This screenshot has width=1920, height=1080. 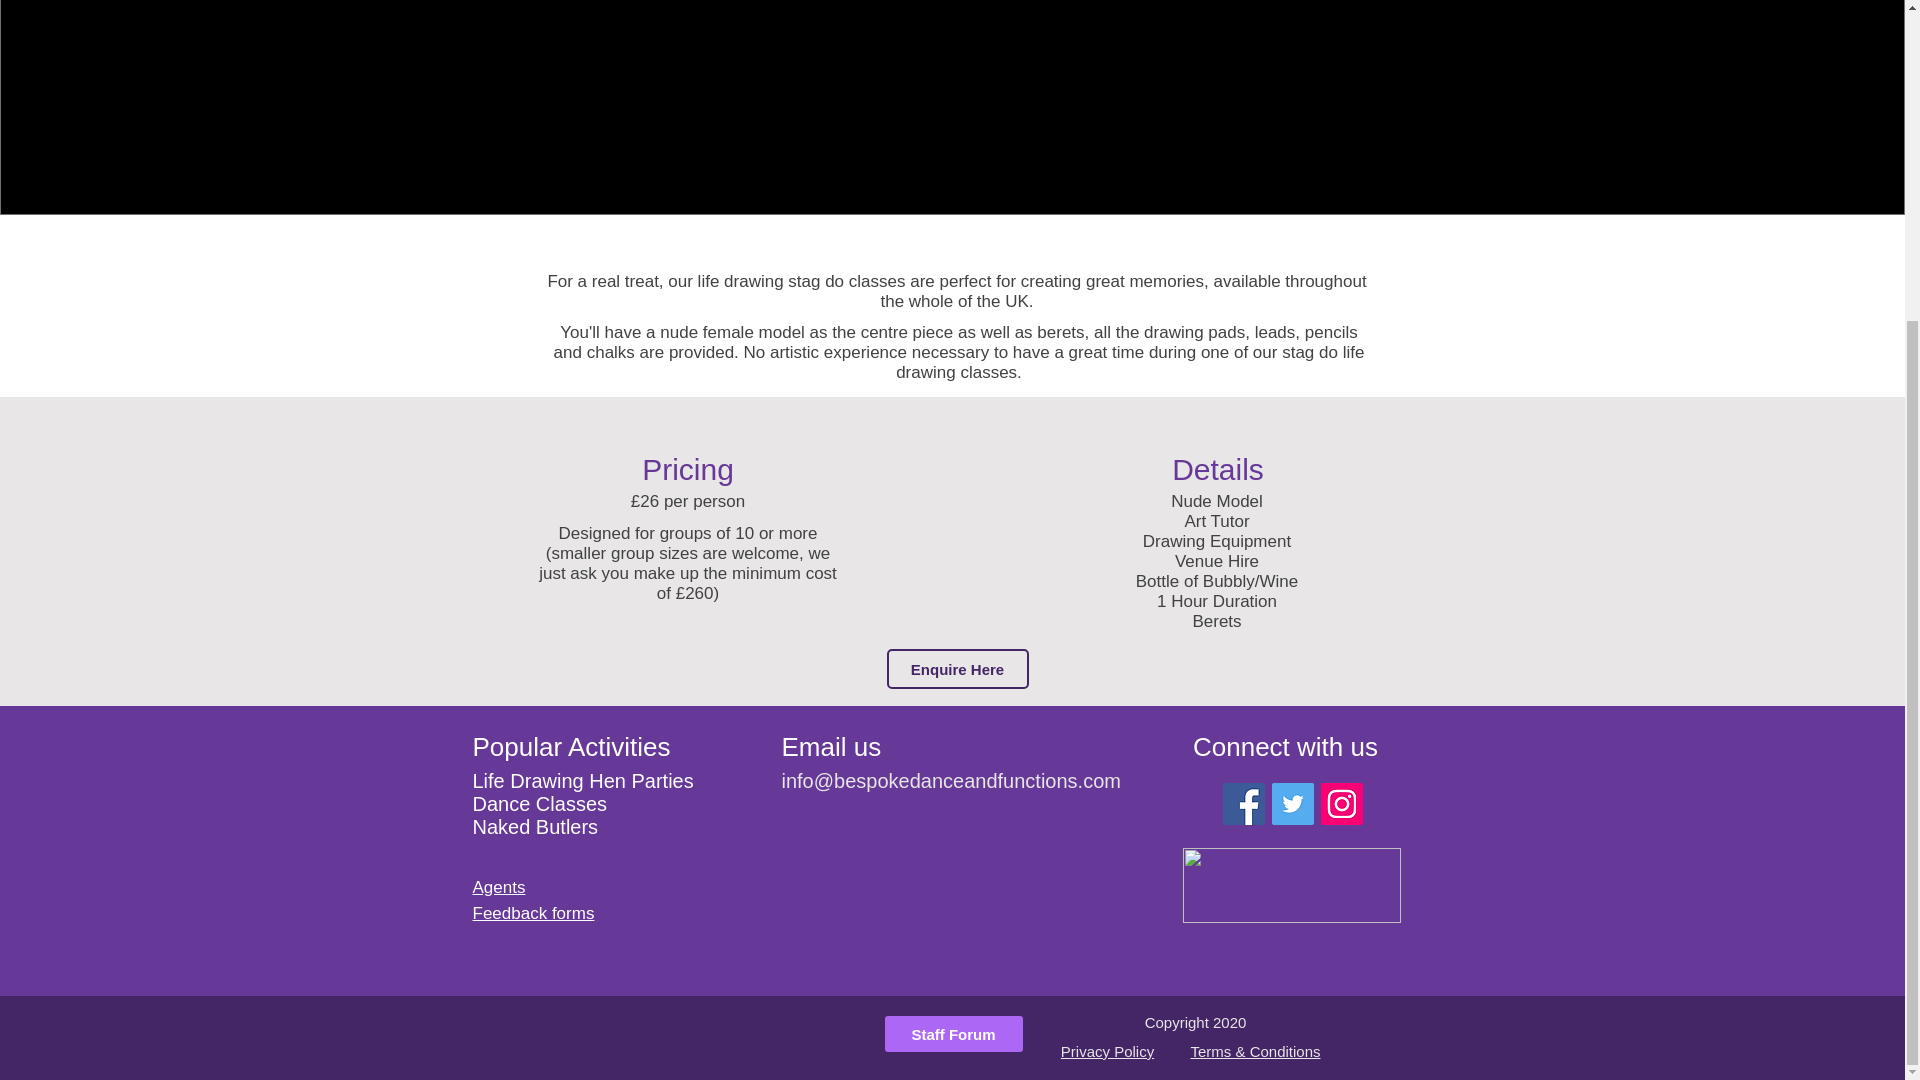 What do you see at coordinates (956, 669) in the screenshot?
I see `Enquire Here` at bounding box center [956, 669].